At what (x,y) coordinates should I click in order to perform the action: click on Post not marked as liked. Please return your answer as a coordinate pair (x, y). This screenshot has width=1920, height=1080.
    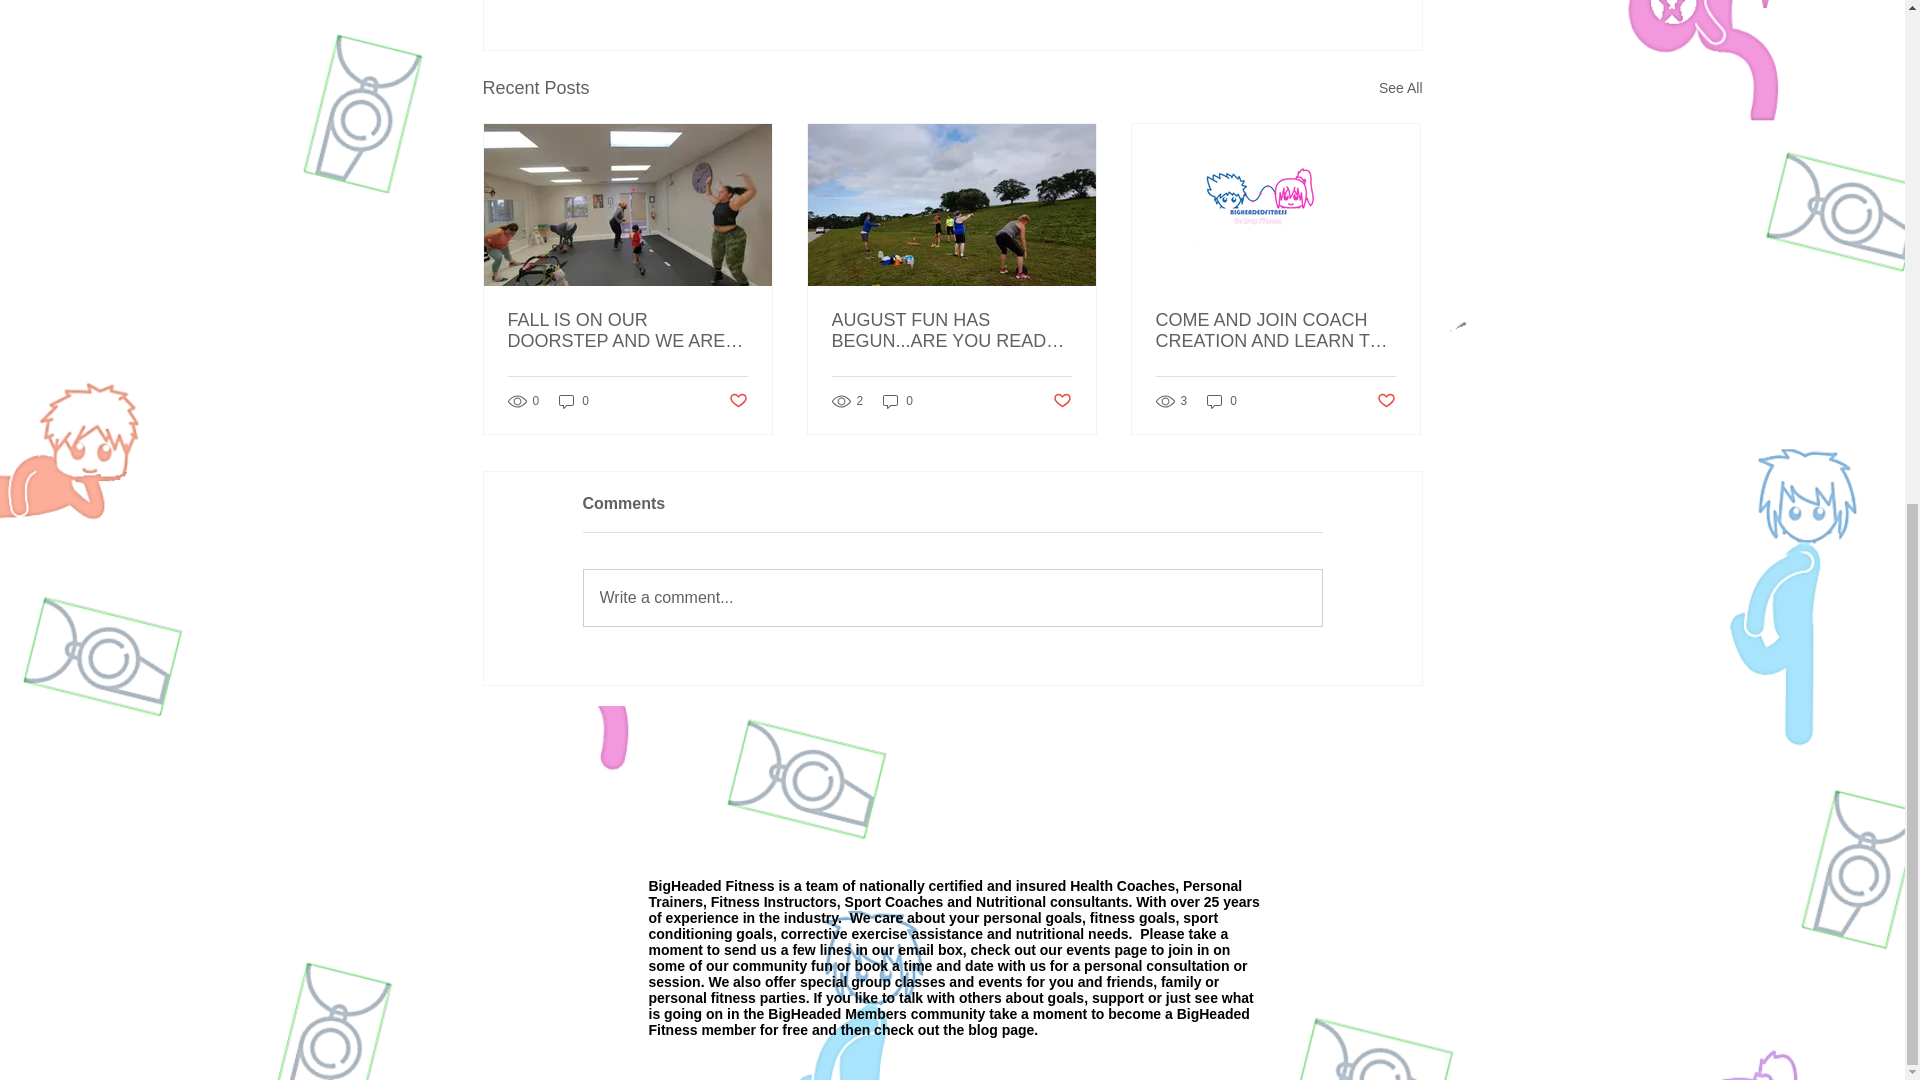
    Looking at the image, I should click on (1386, 400).